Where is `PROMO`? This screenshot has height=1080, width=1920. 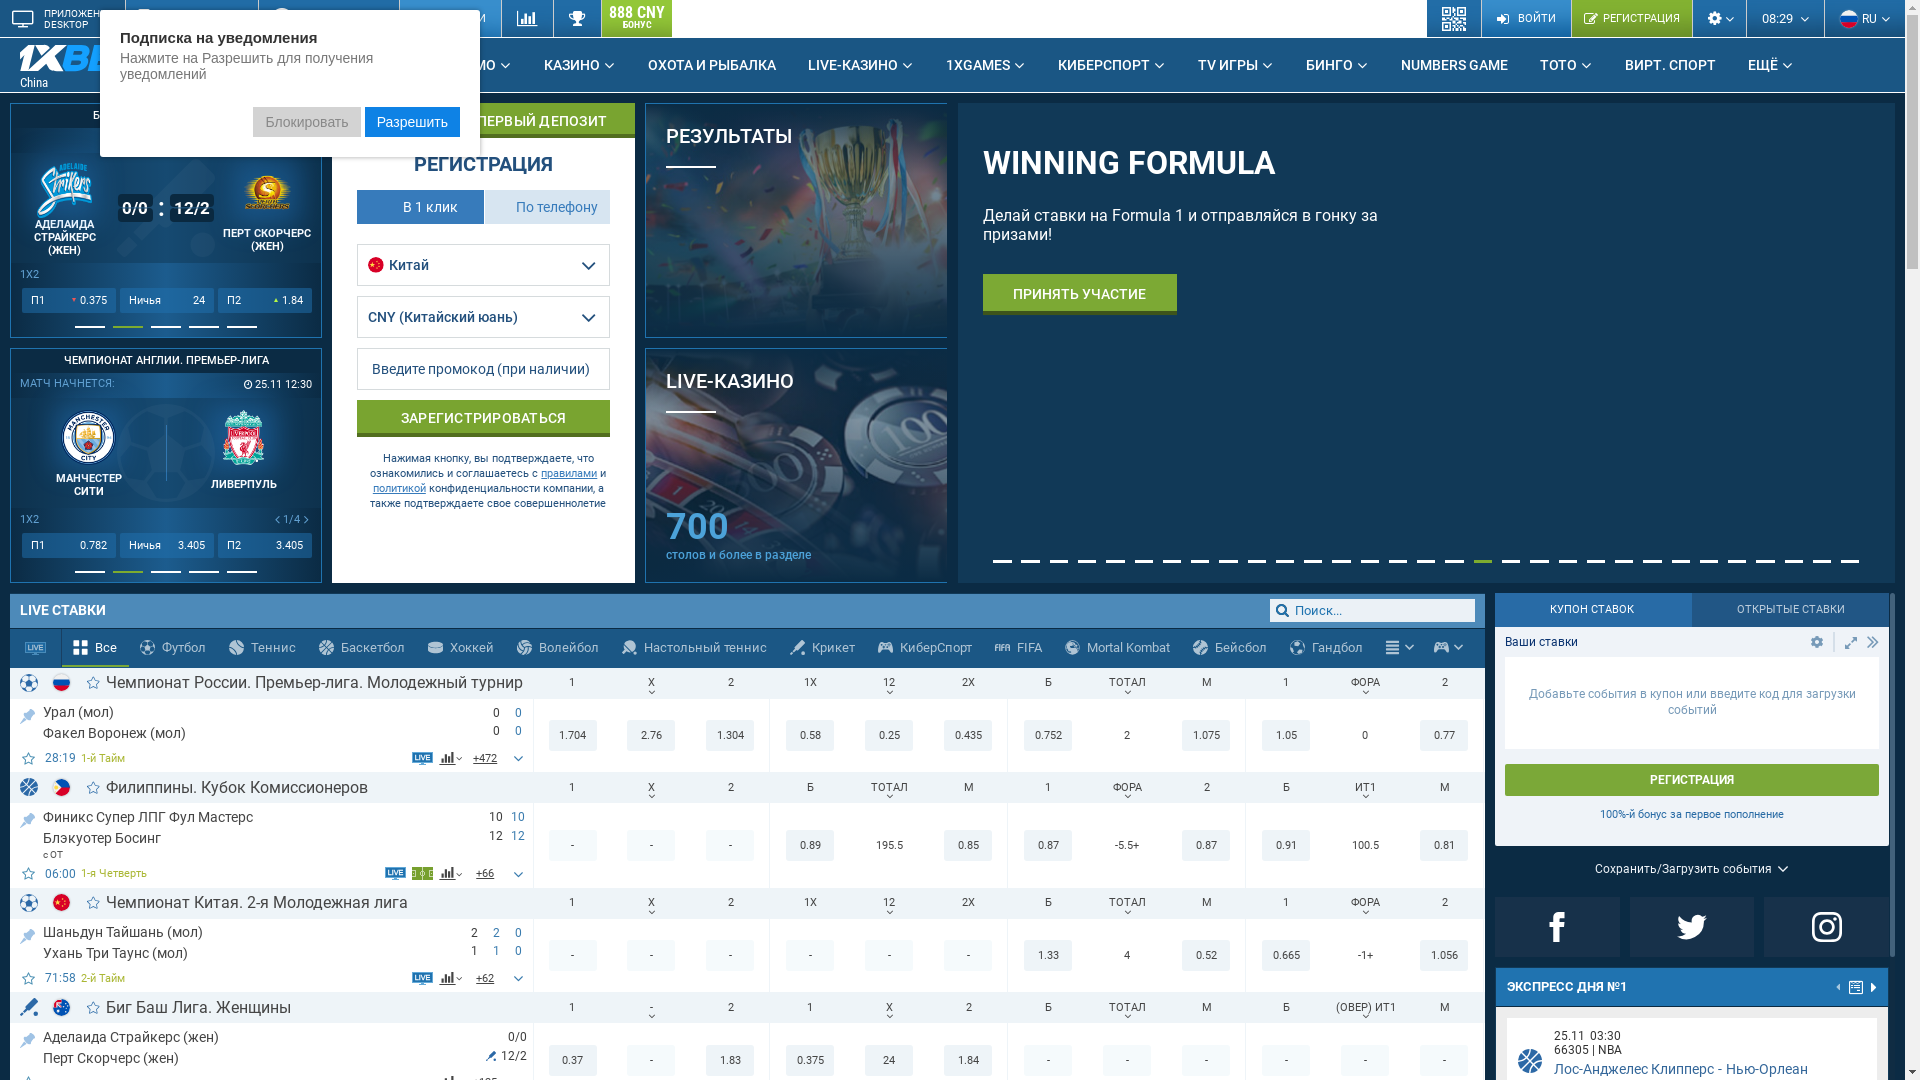
PROMO is located at coordinates (479, 65).